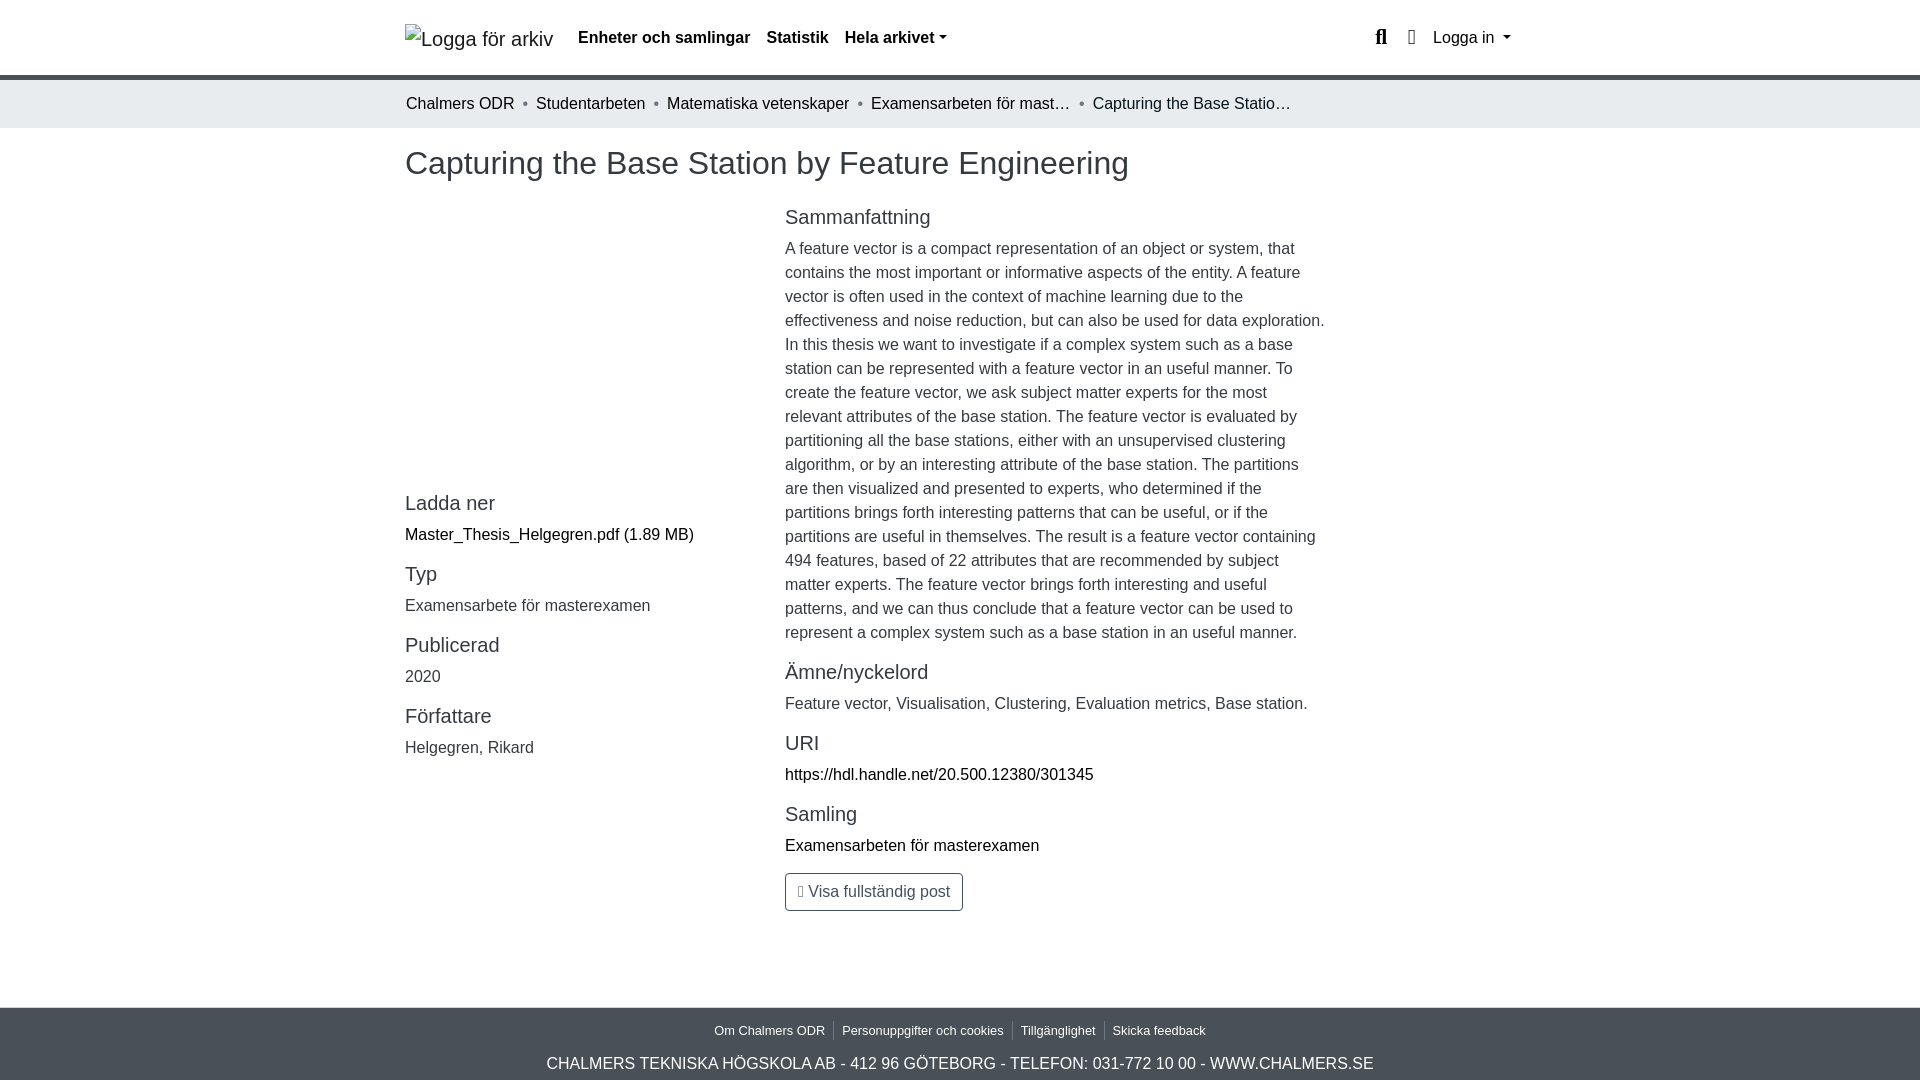  I want to click on Personuppgifter och cookies, so click(922, 1030).